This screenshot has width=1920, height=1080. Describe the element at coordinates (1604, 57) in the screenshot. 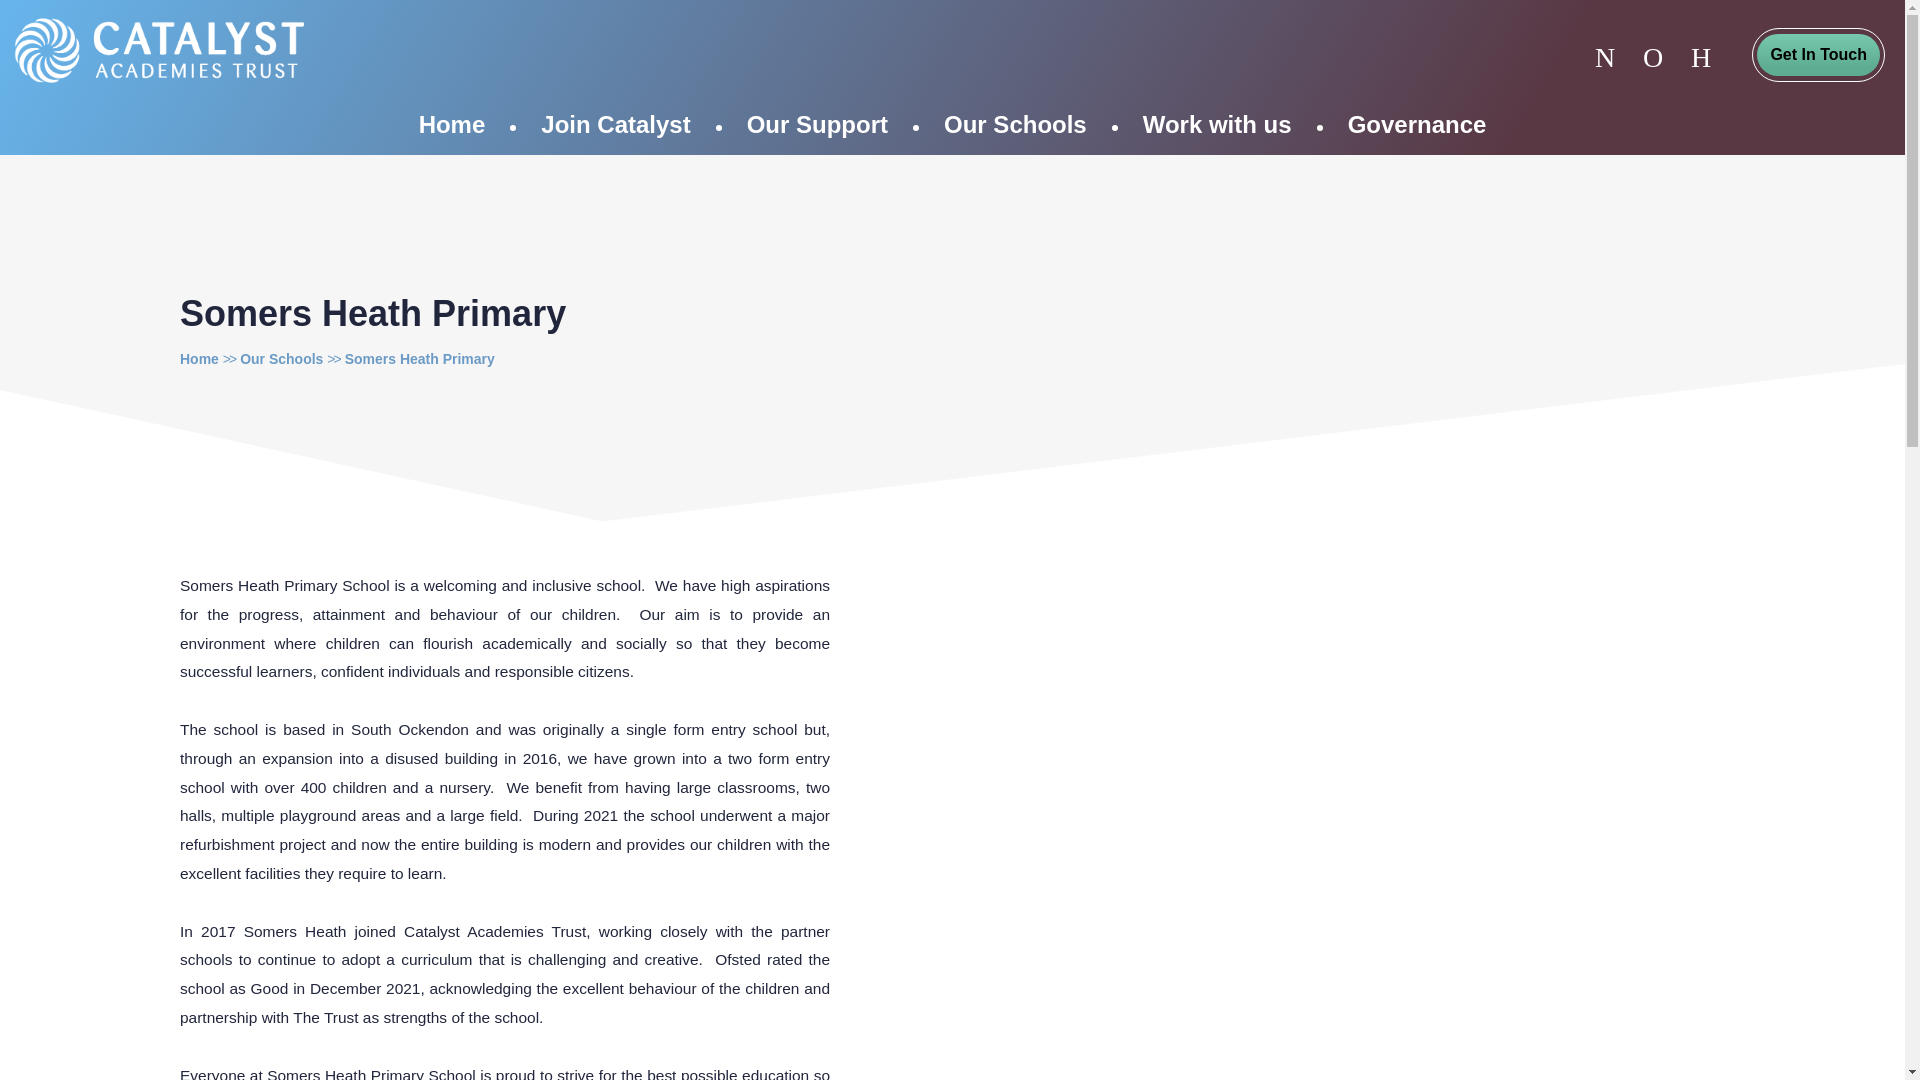

I see `Twitter Link` at that location.